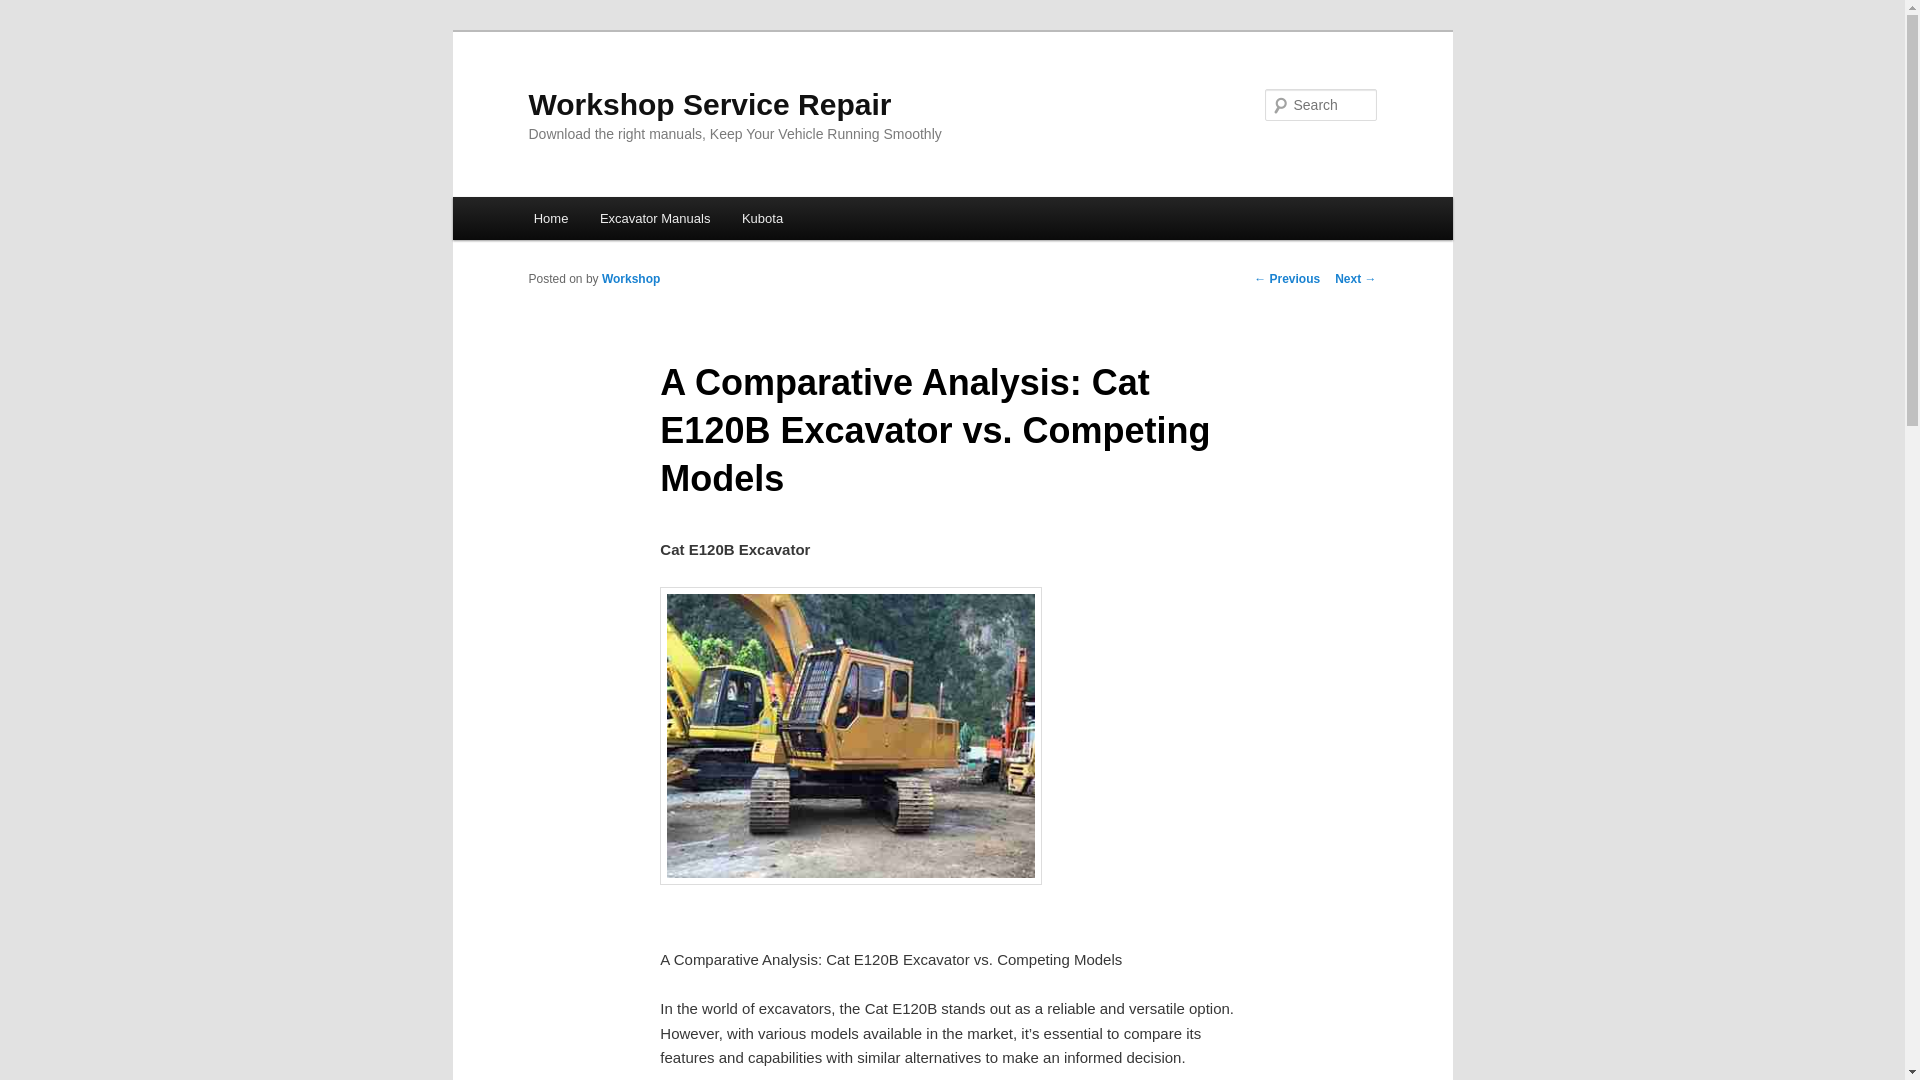 The height and width of the screenshot is (1080, 1920). Describe the element at coordinates (709, 104) in the screenshot. I see `Workshop Service Repair` at that location.